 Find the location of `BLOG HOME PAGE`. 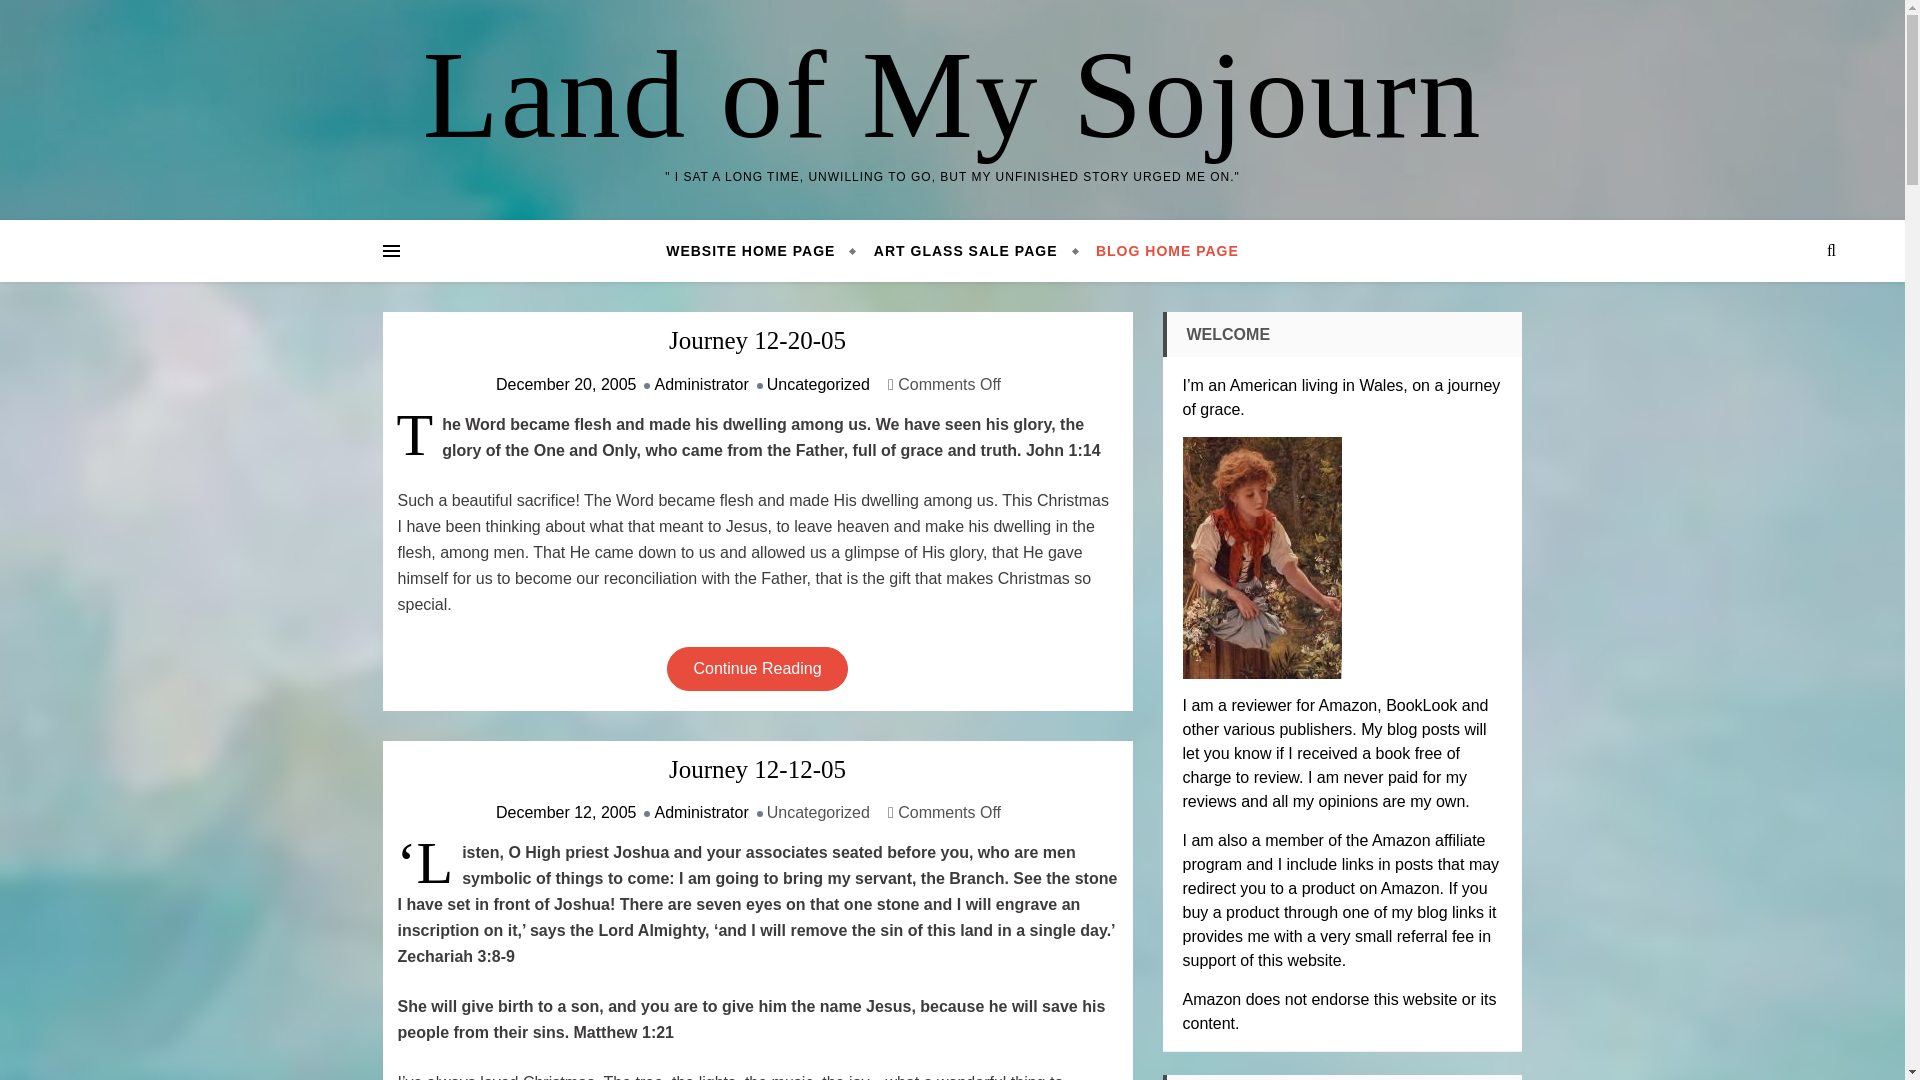

BLOG HOME PAGE is located at coordinates (1158, 250).